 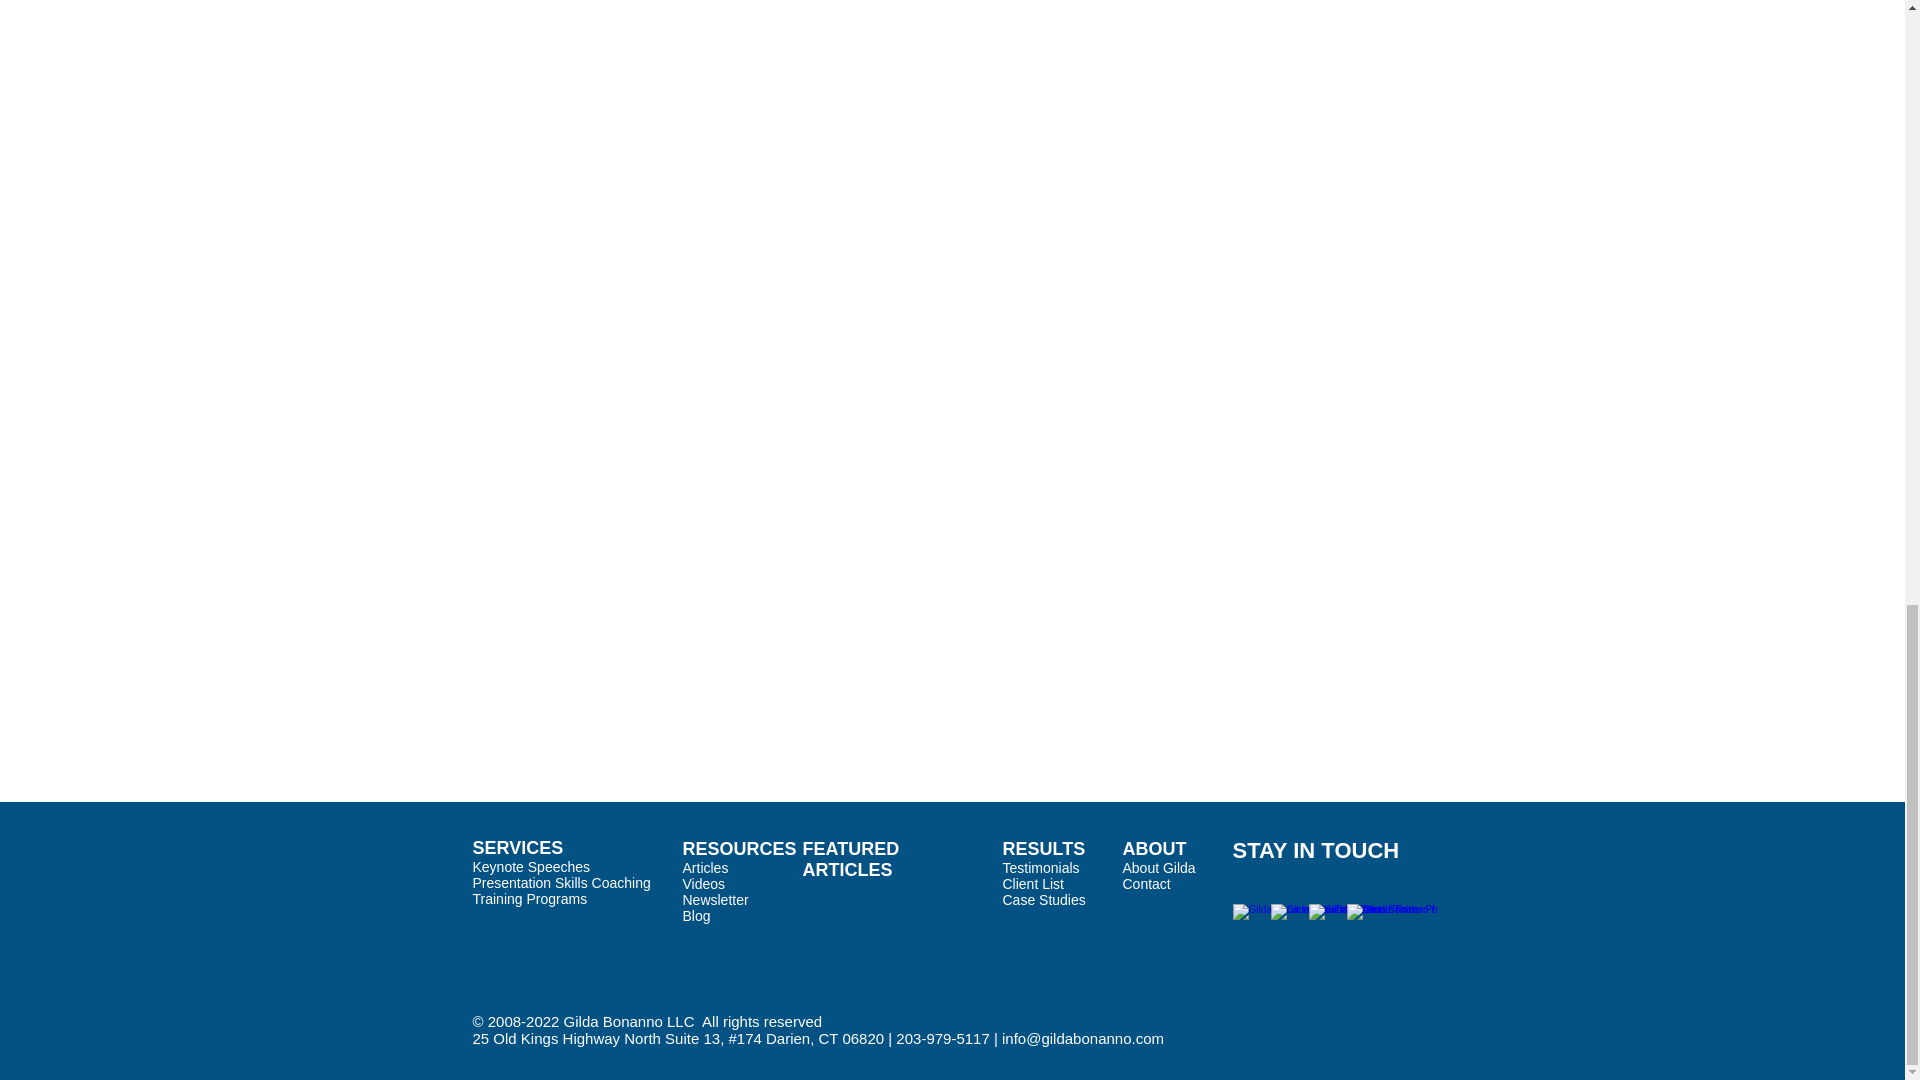 I want to click on Keynote Speeches, so click(x=530, y=866).